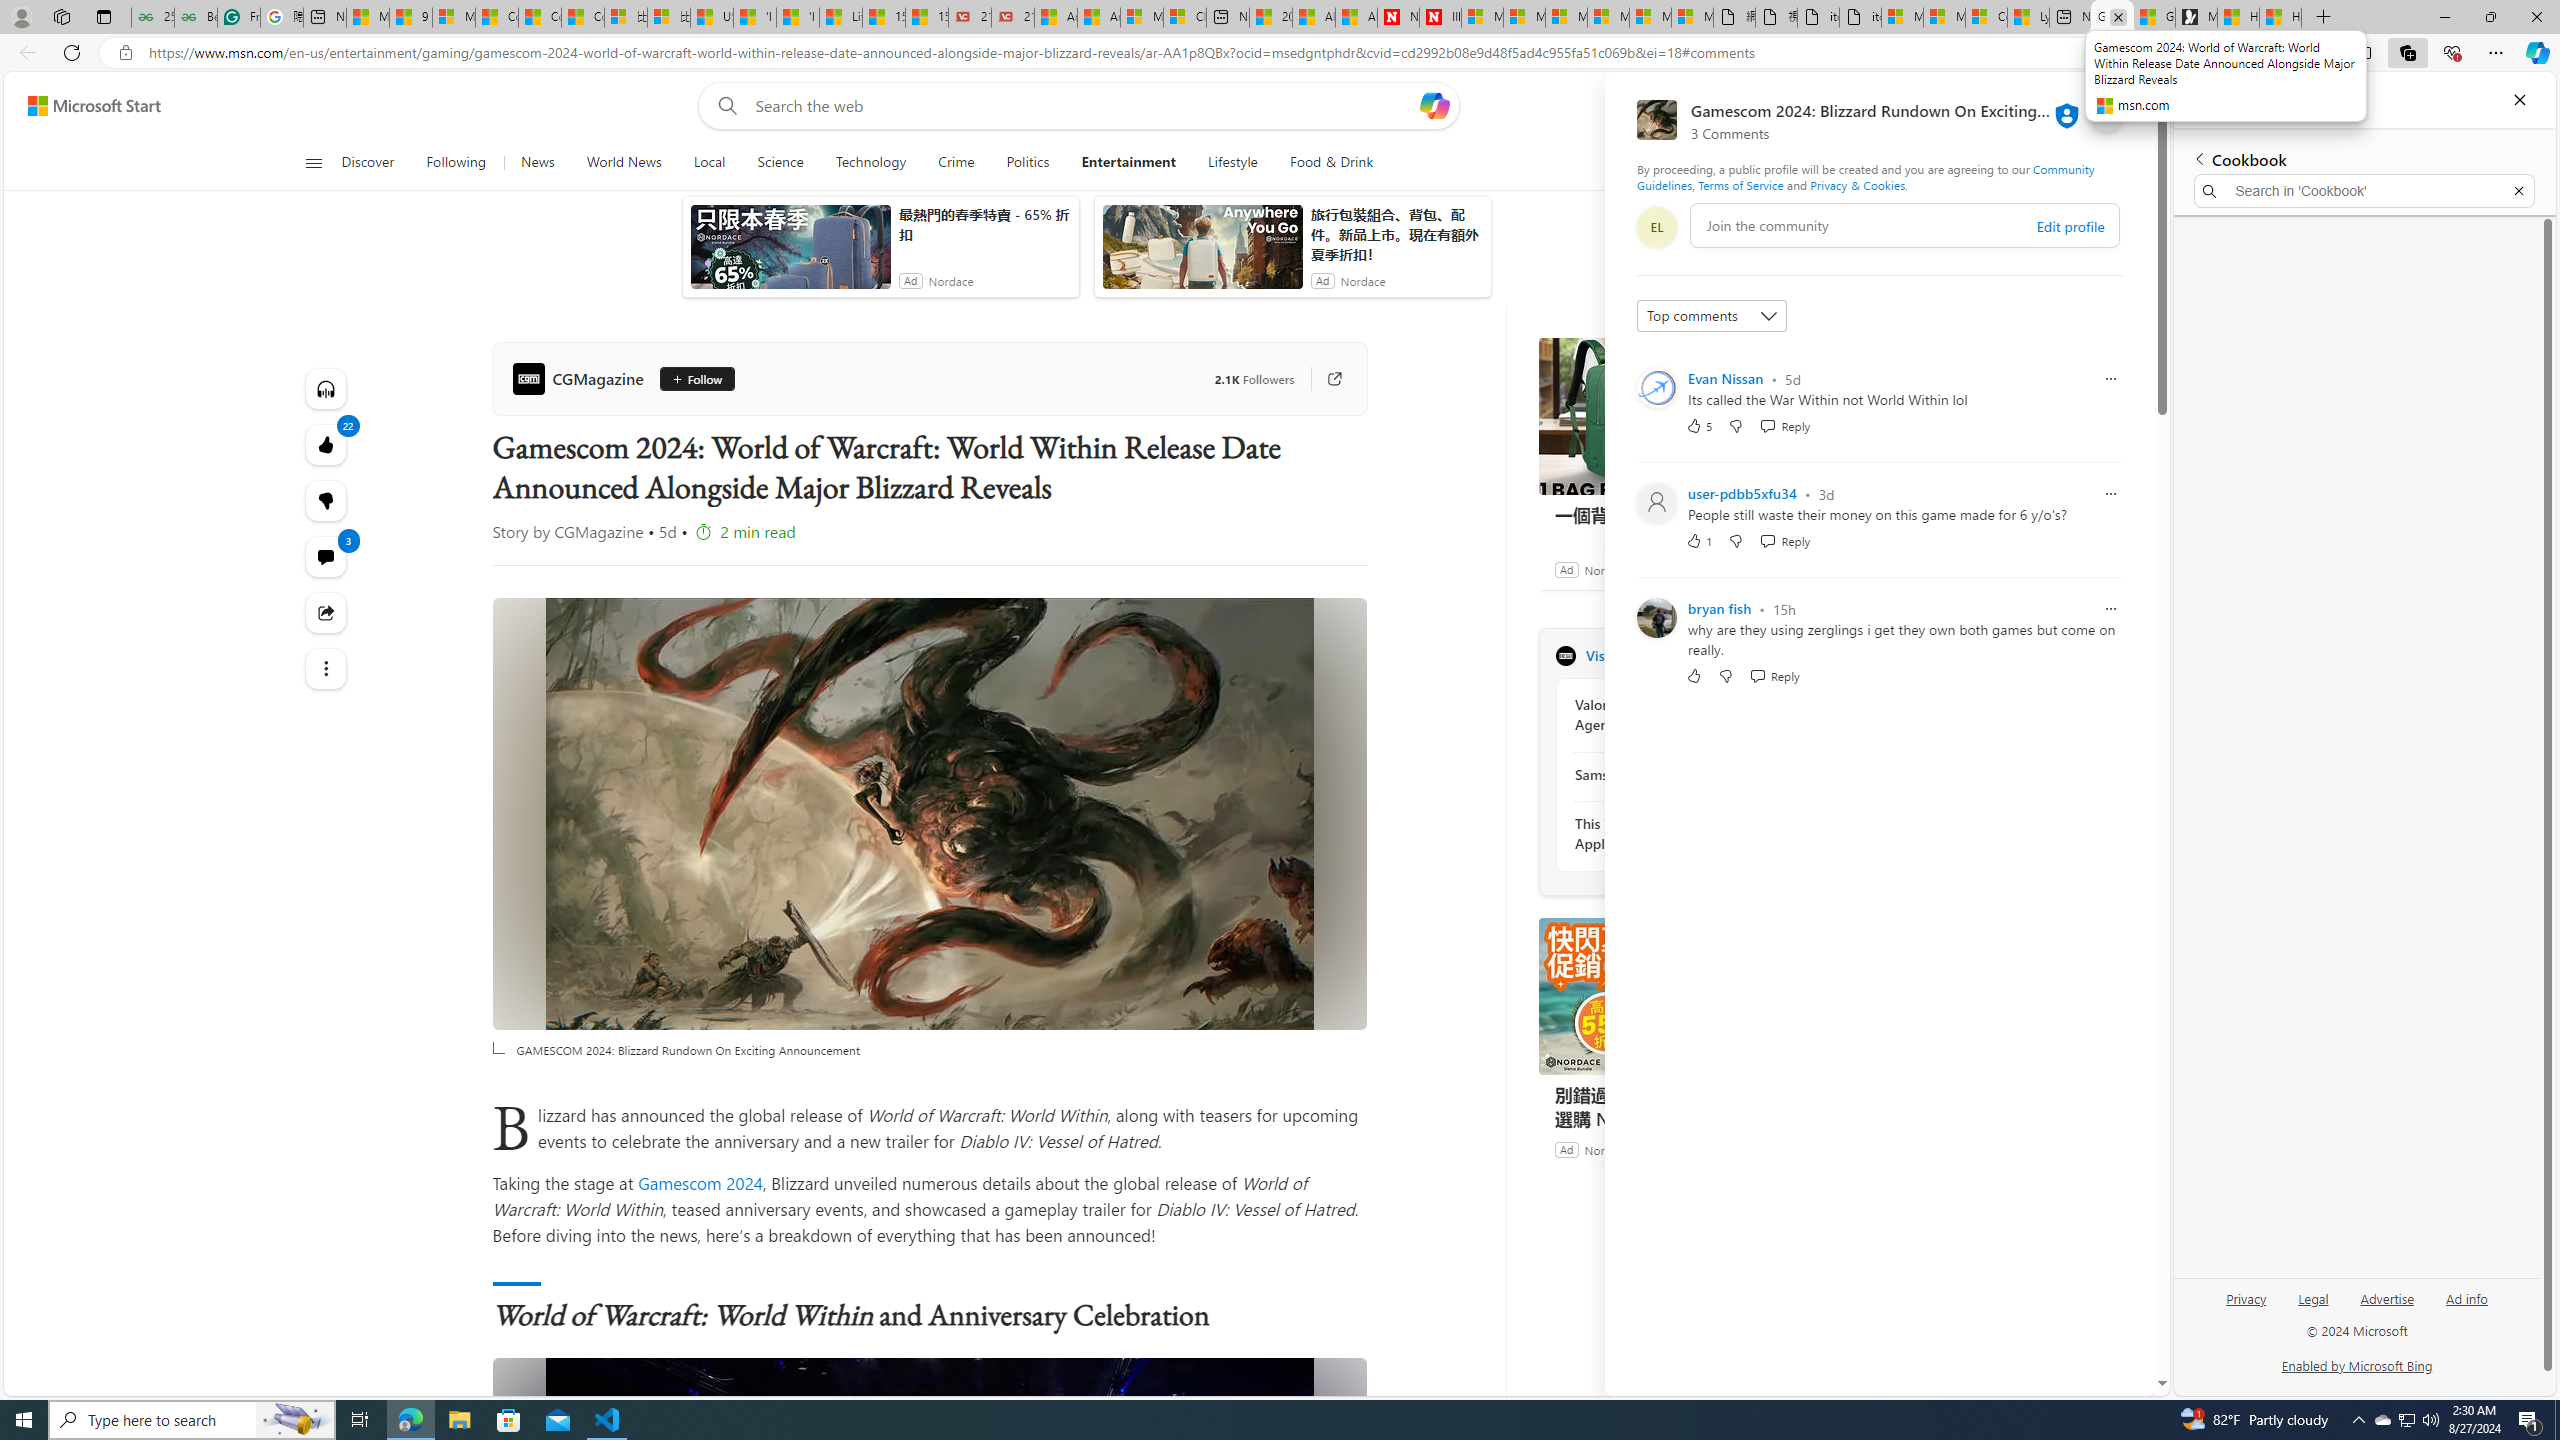 Image resolution: width=2560 pixels, height=1440 pixels. I want to click on Illness news & latest pictures from Newsweek.com, so click(1440, 17).